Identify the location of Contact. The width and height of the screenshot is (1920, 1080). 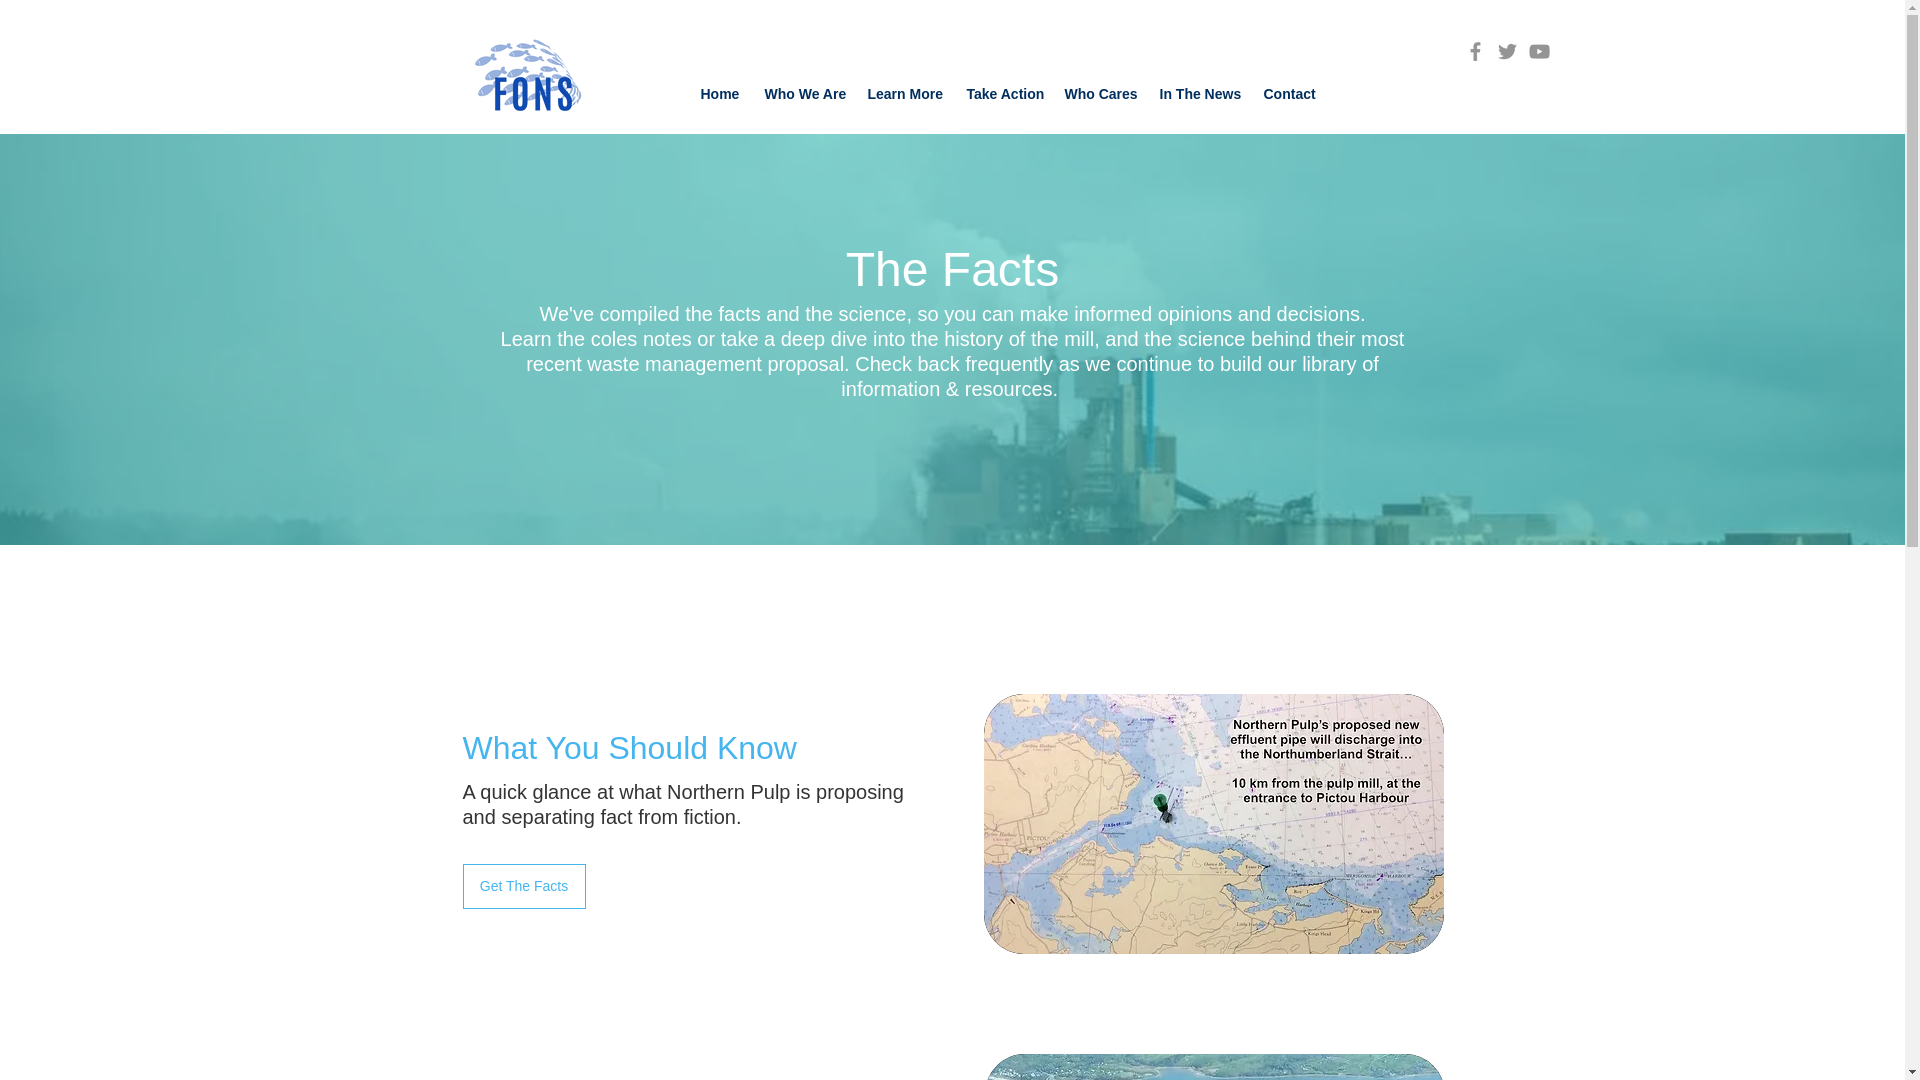
(1290, 94).